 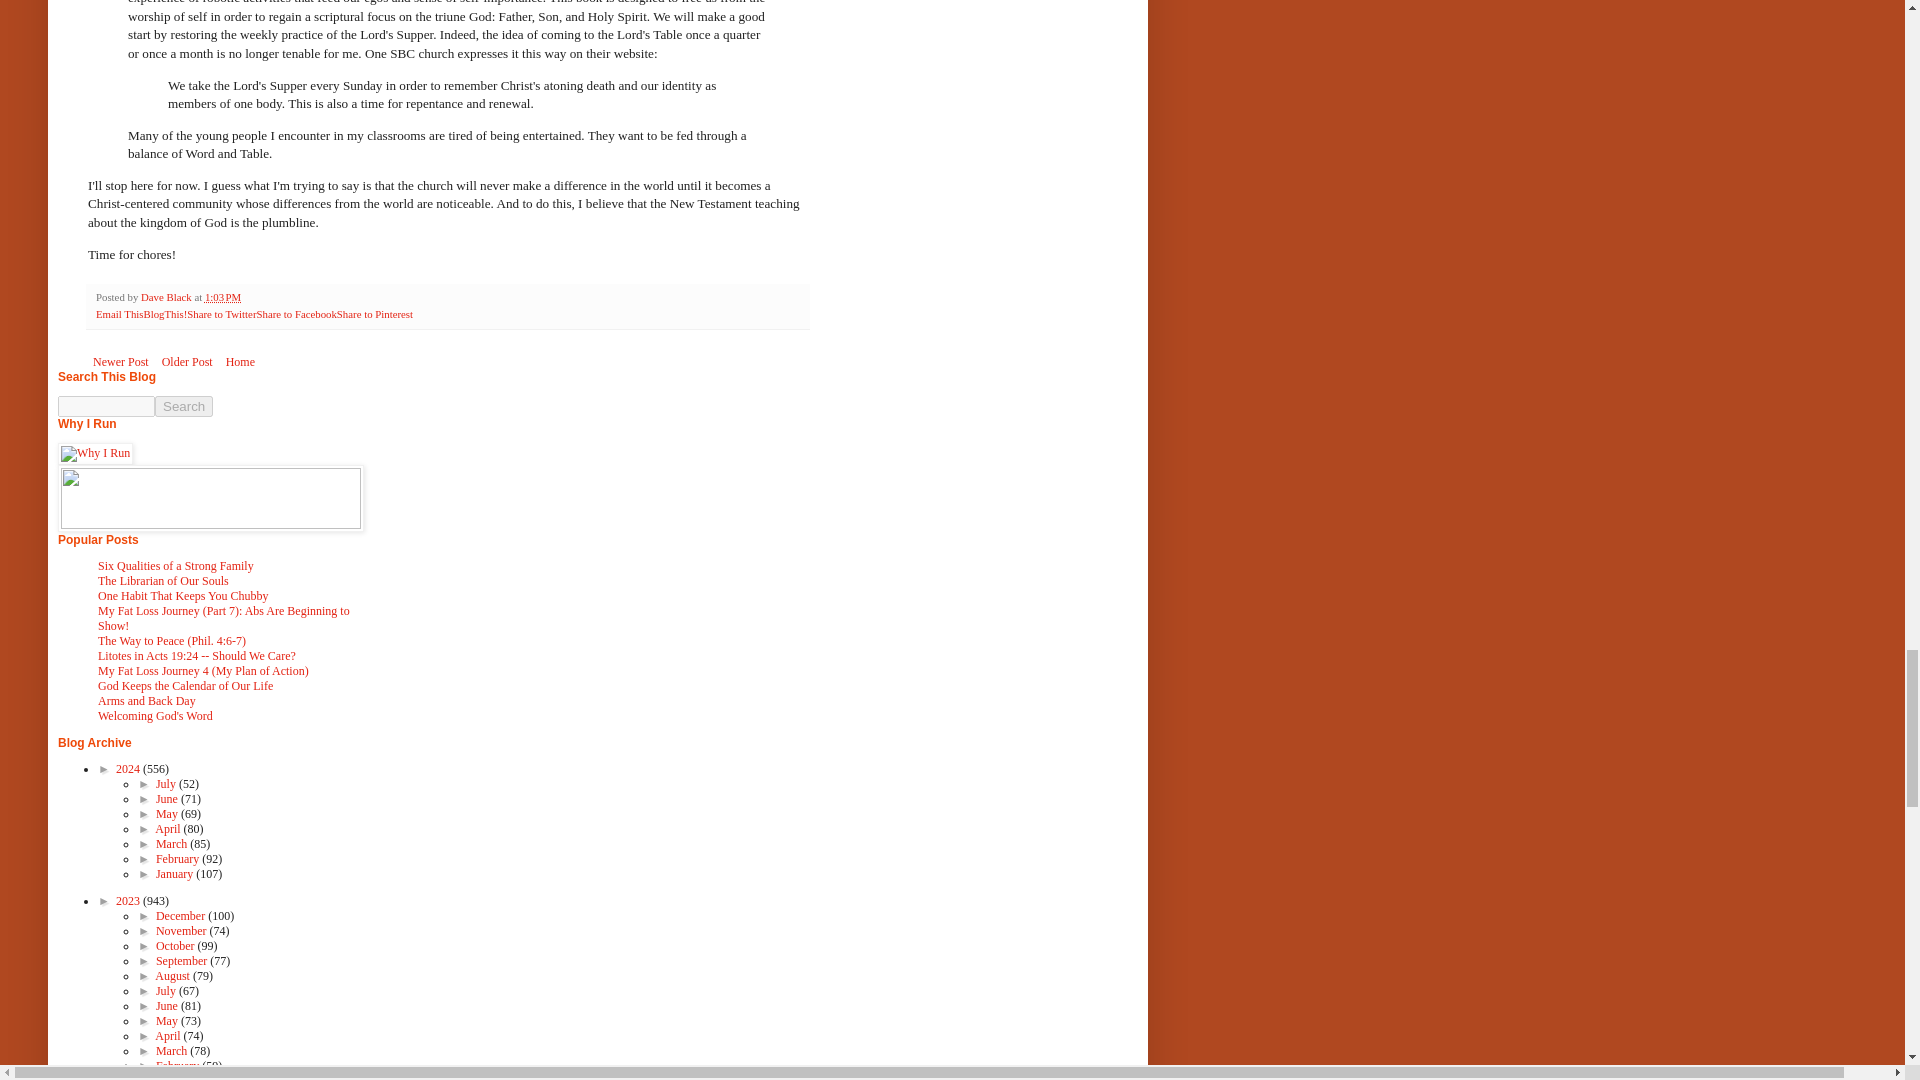 I want to click on Share to Twitter, so click(x=220, y=313).